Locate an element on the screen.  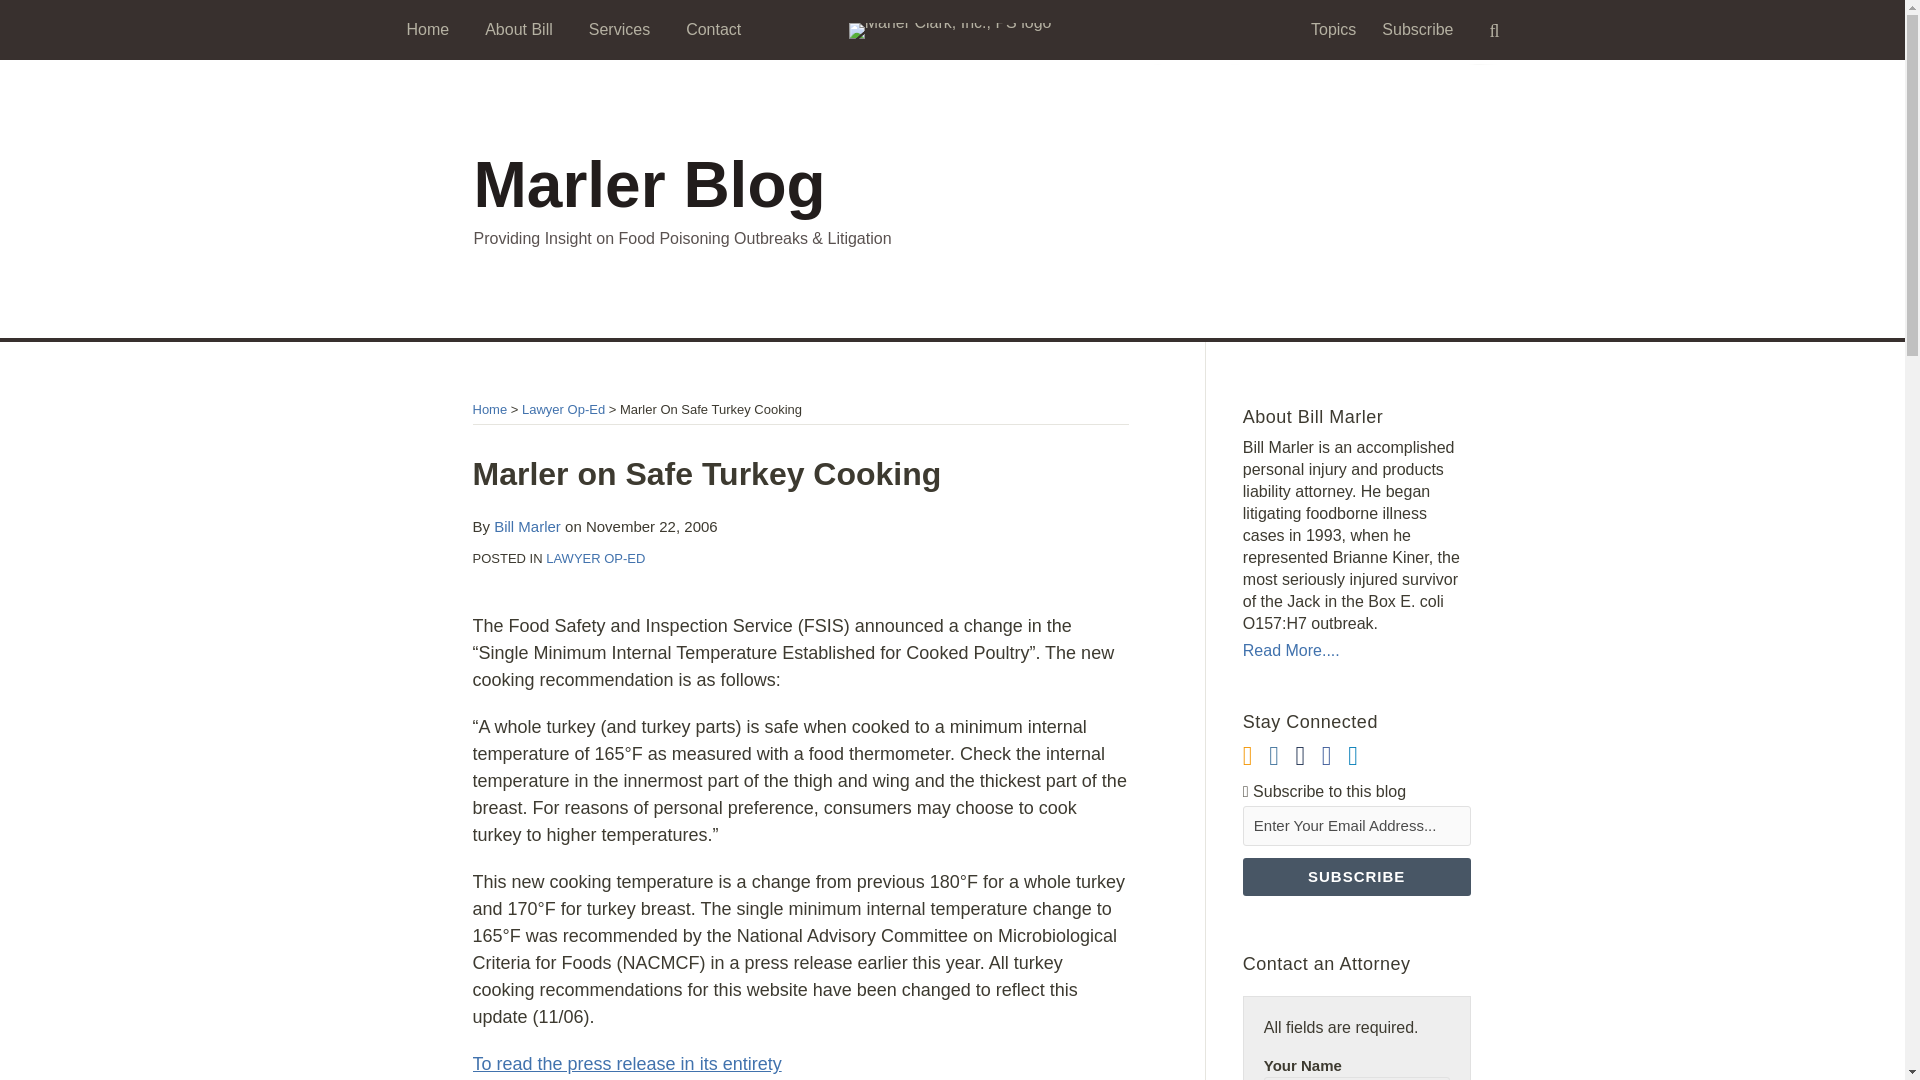
About Bill is located at coordinates (518, 30).